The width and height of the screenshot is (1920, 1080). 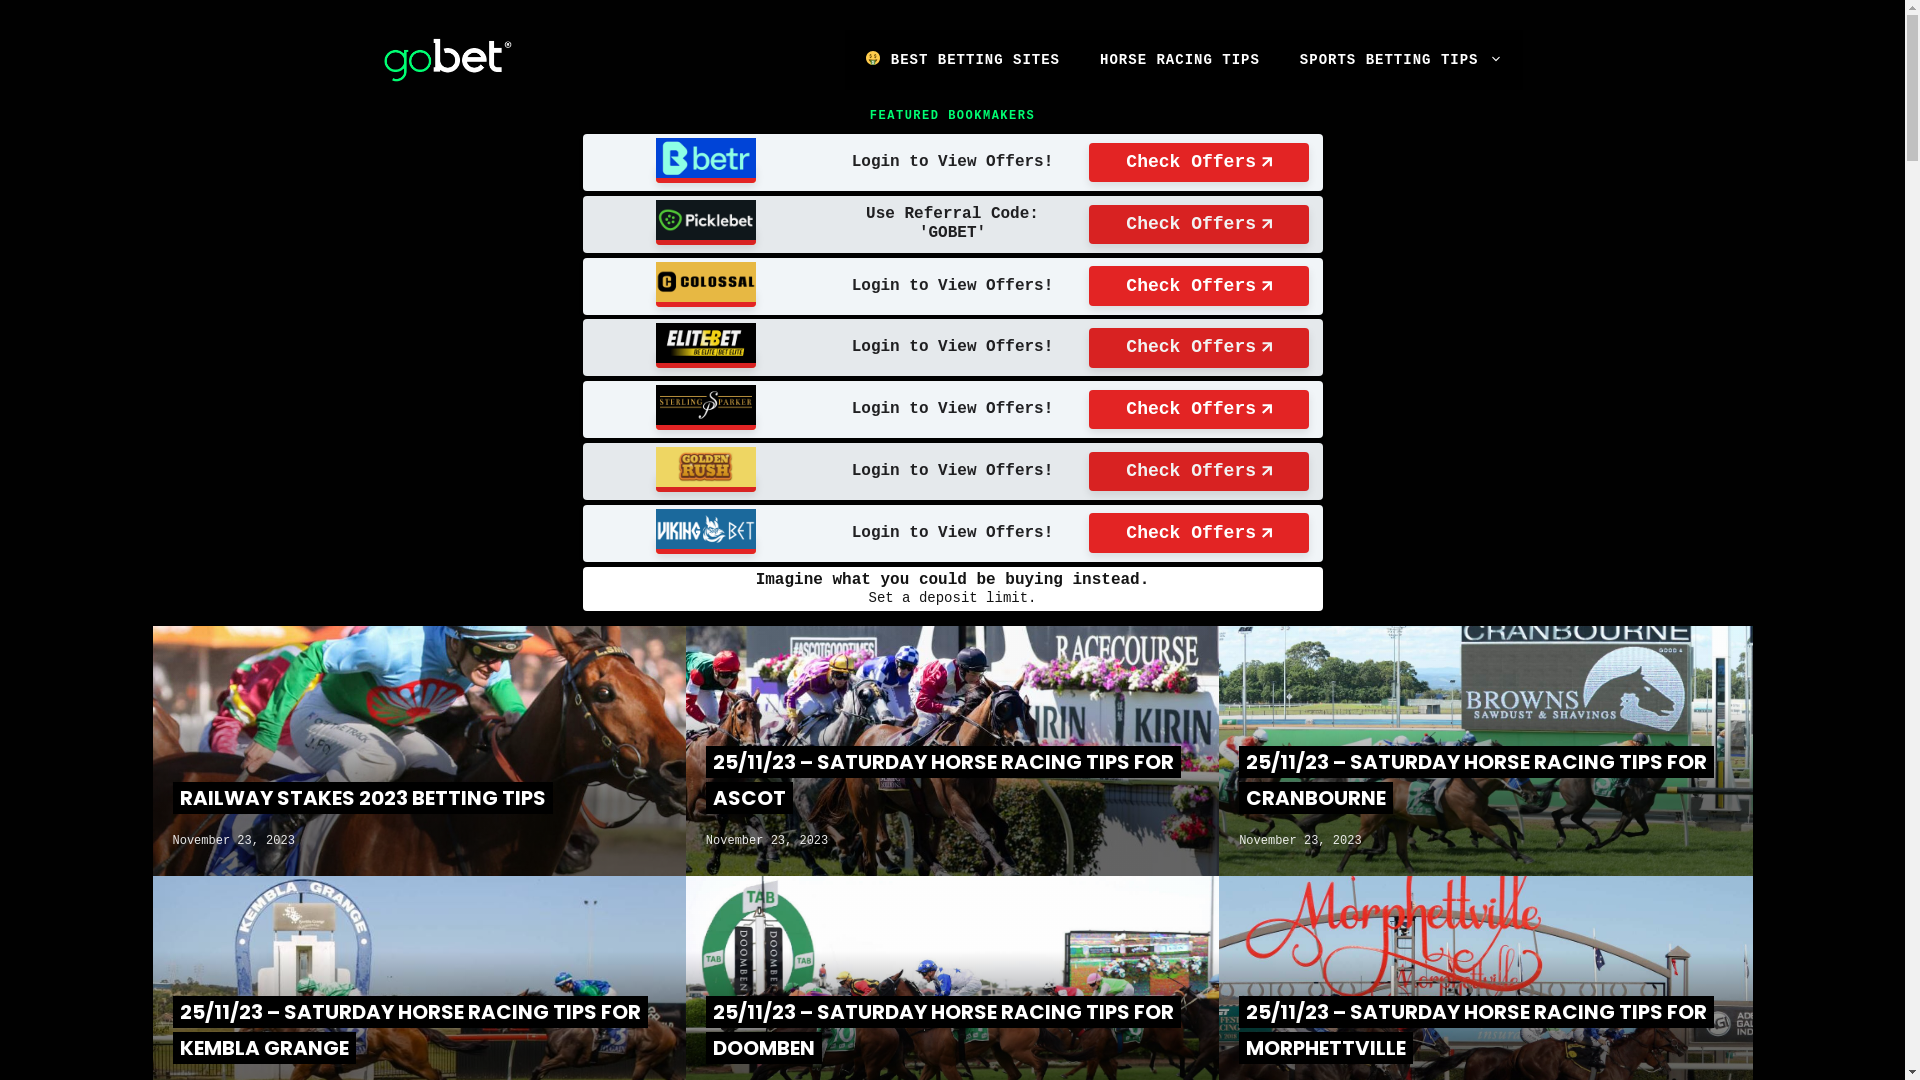 What do you see at coordinates (1199, 224) in the screenshot?
I see `Check Offers` at bounding box center [1199, 224].